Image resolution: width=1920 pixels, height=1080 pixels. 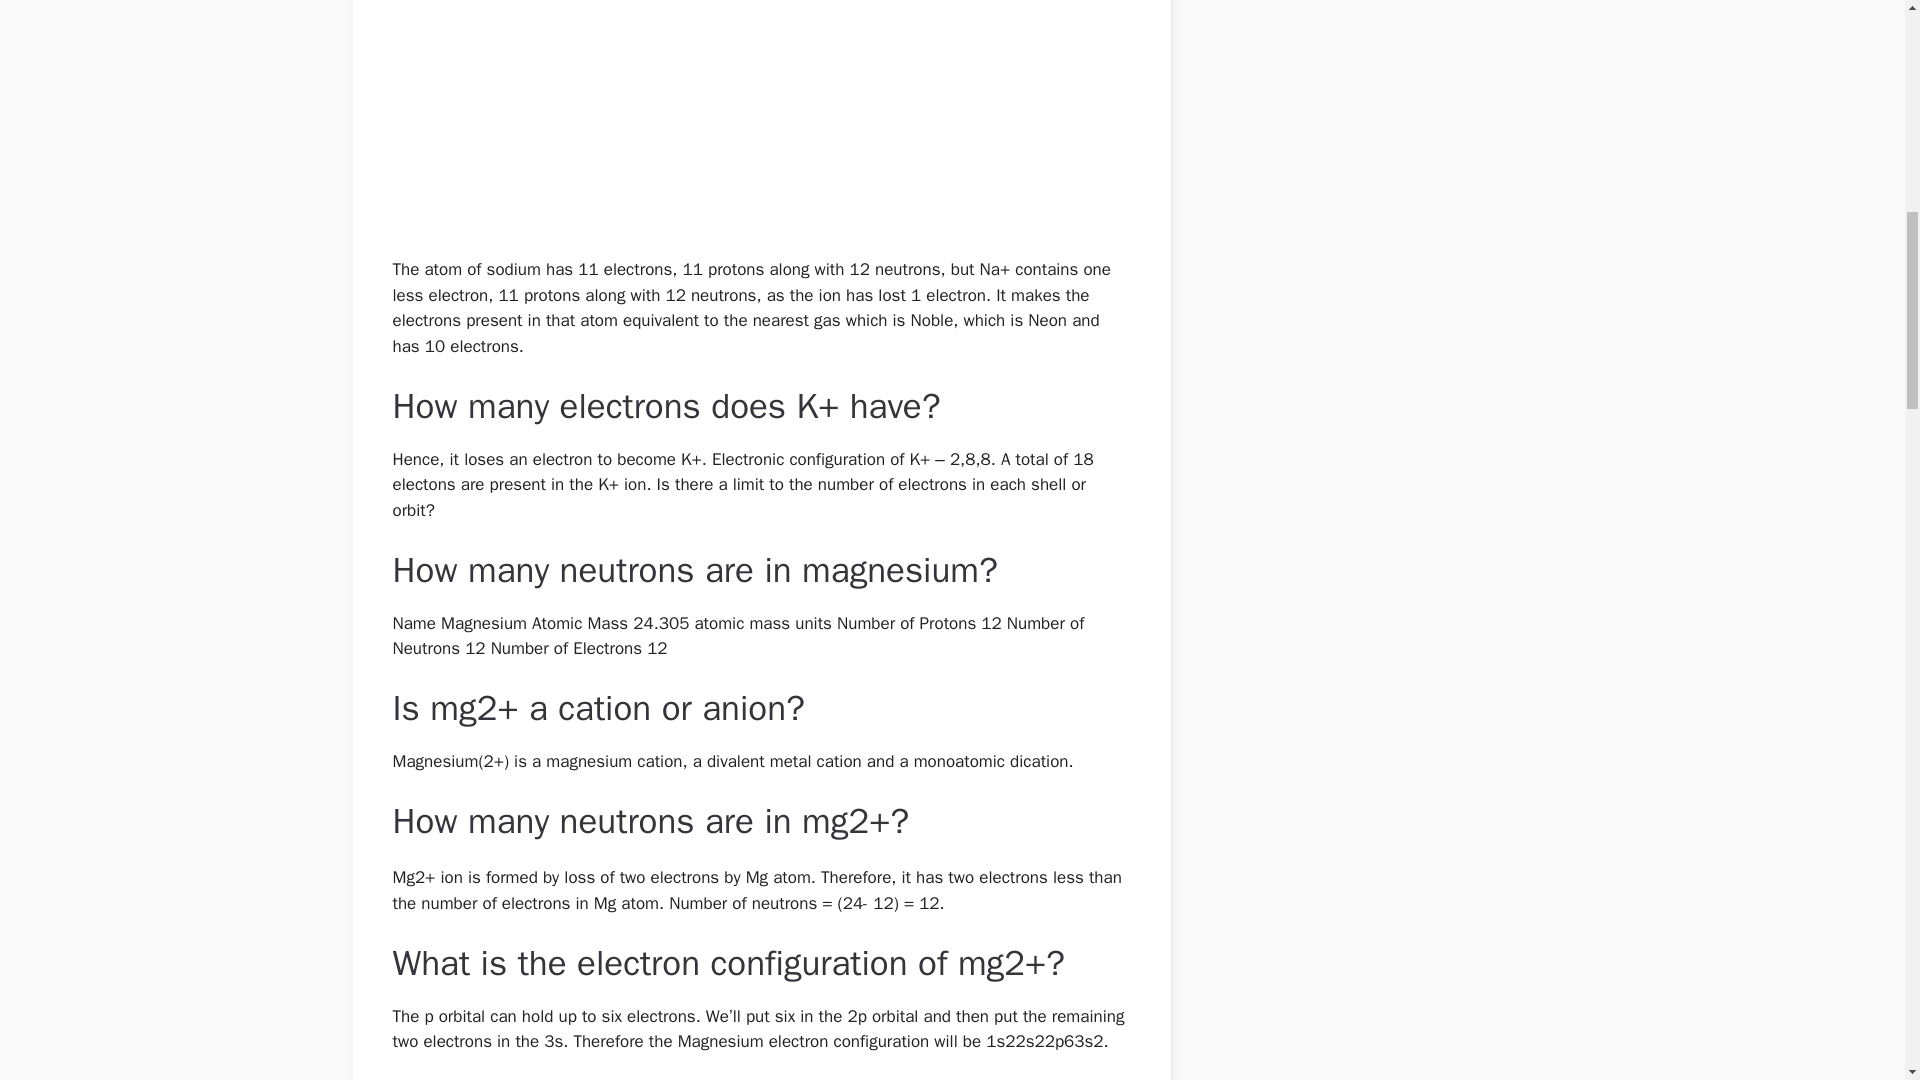 What do you see at coordinates (751, 126) in the screenshot?
I see `Advertisement` at bounding box center [751, 126].